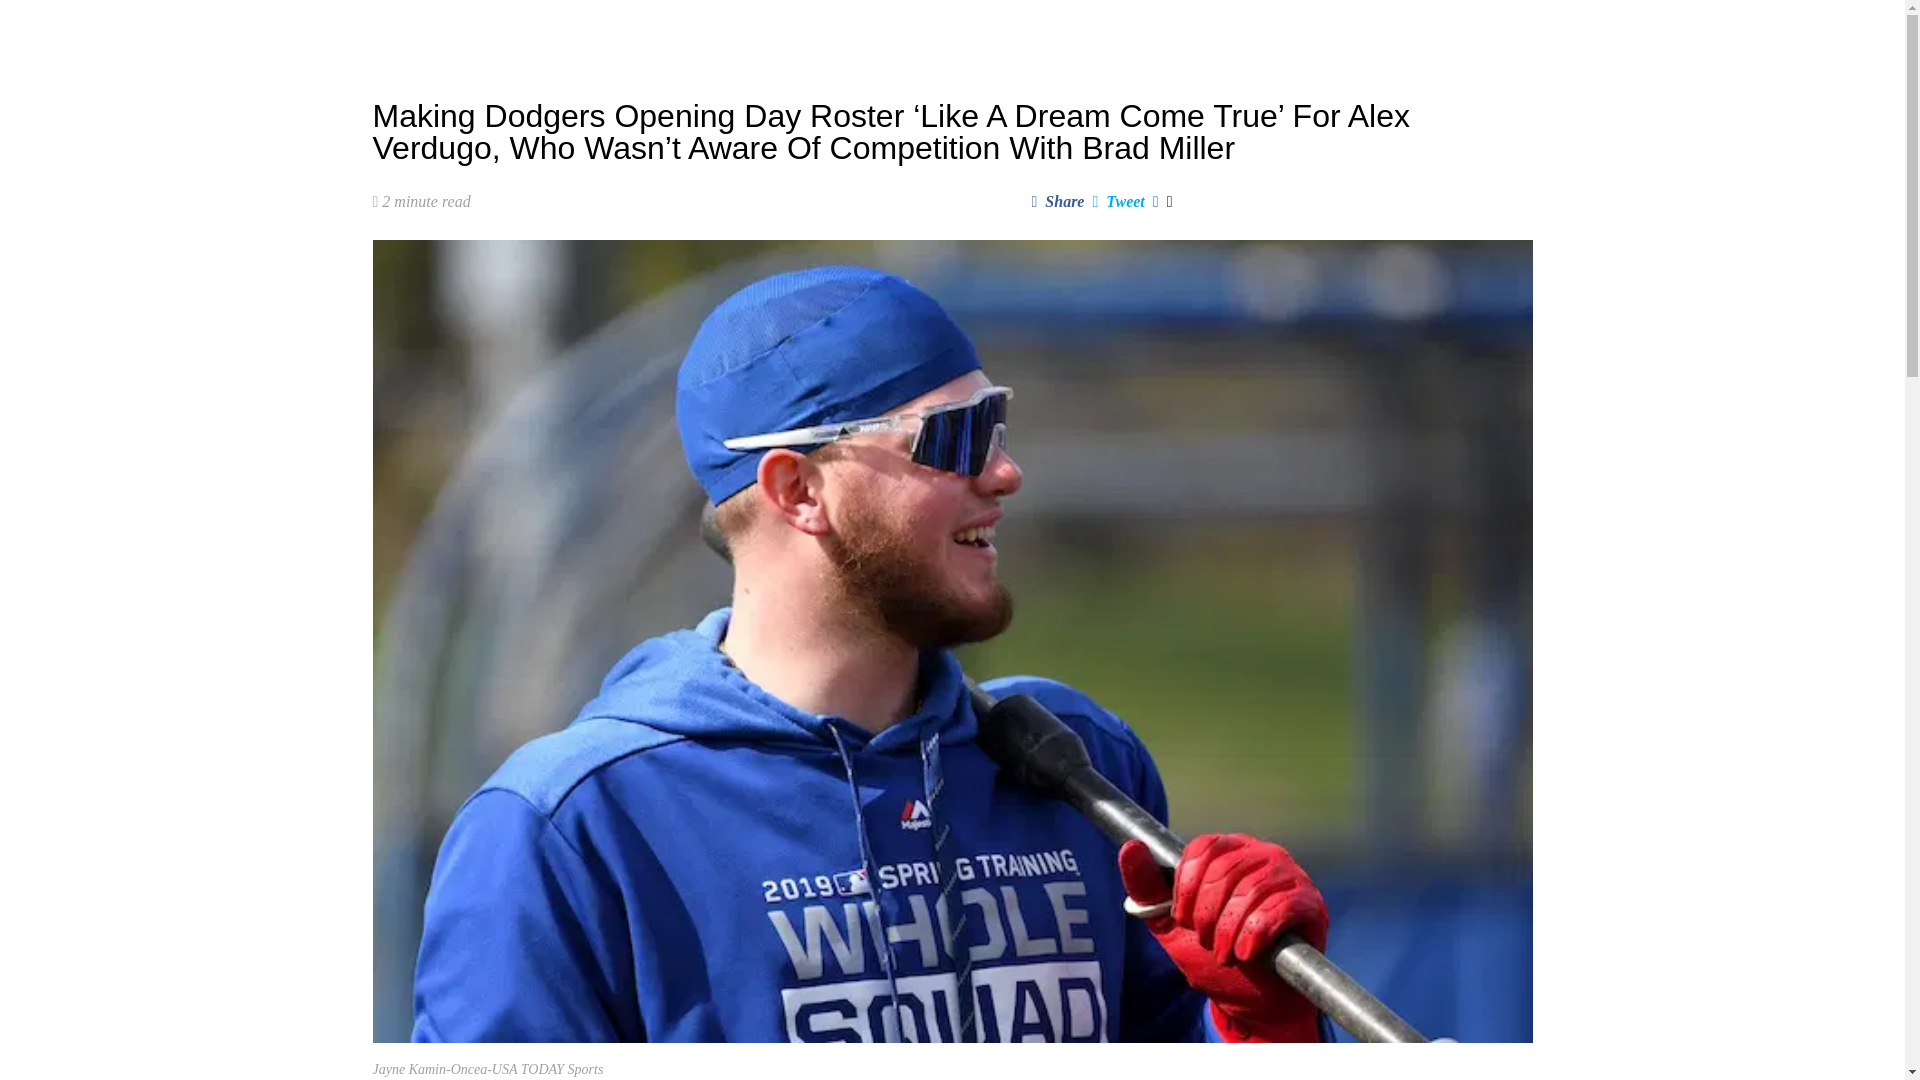  I want to click on Dodger Blue, so click(425, 30).